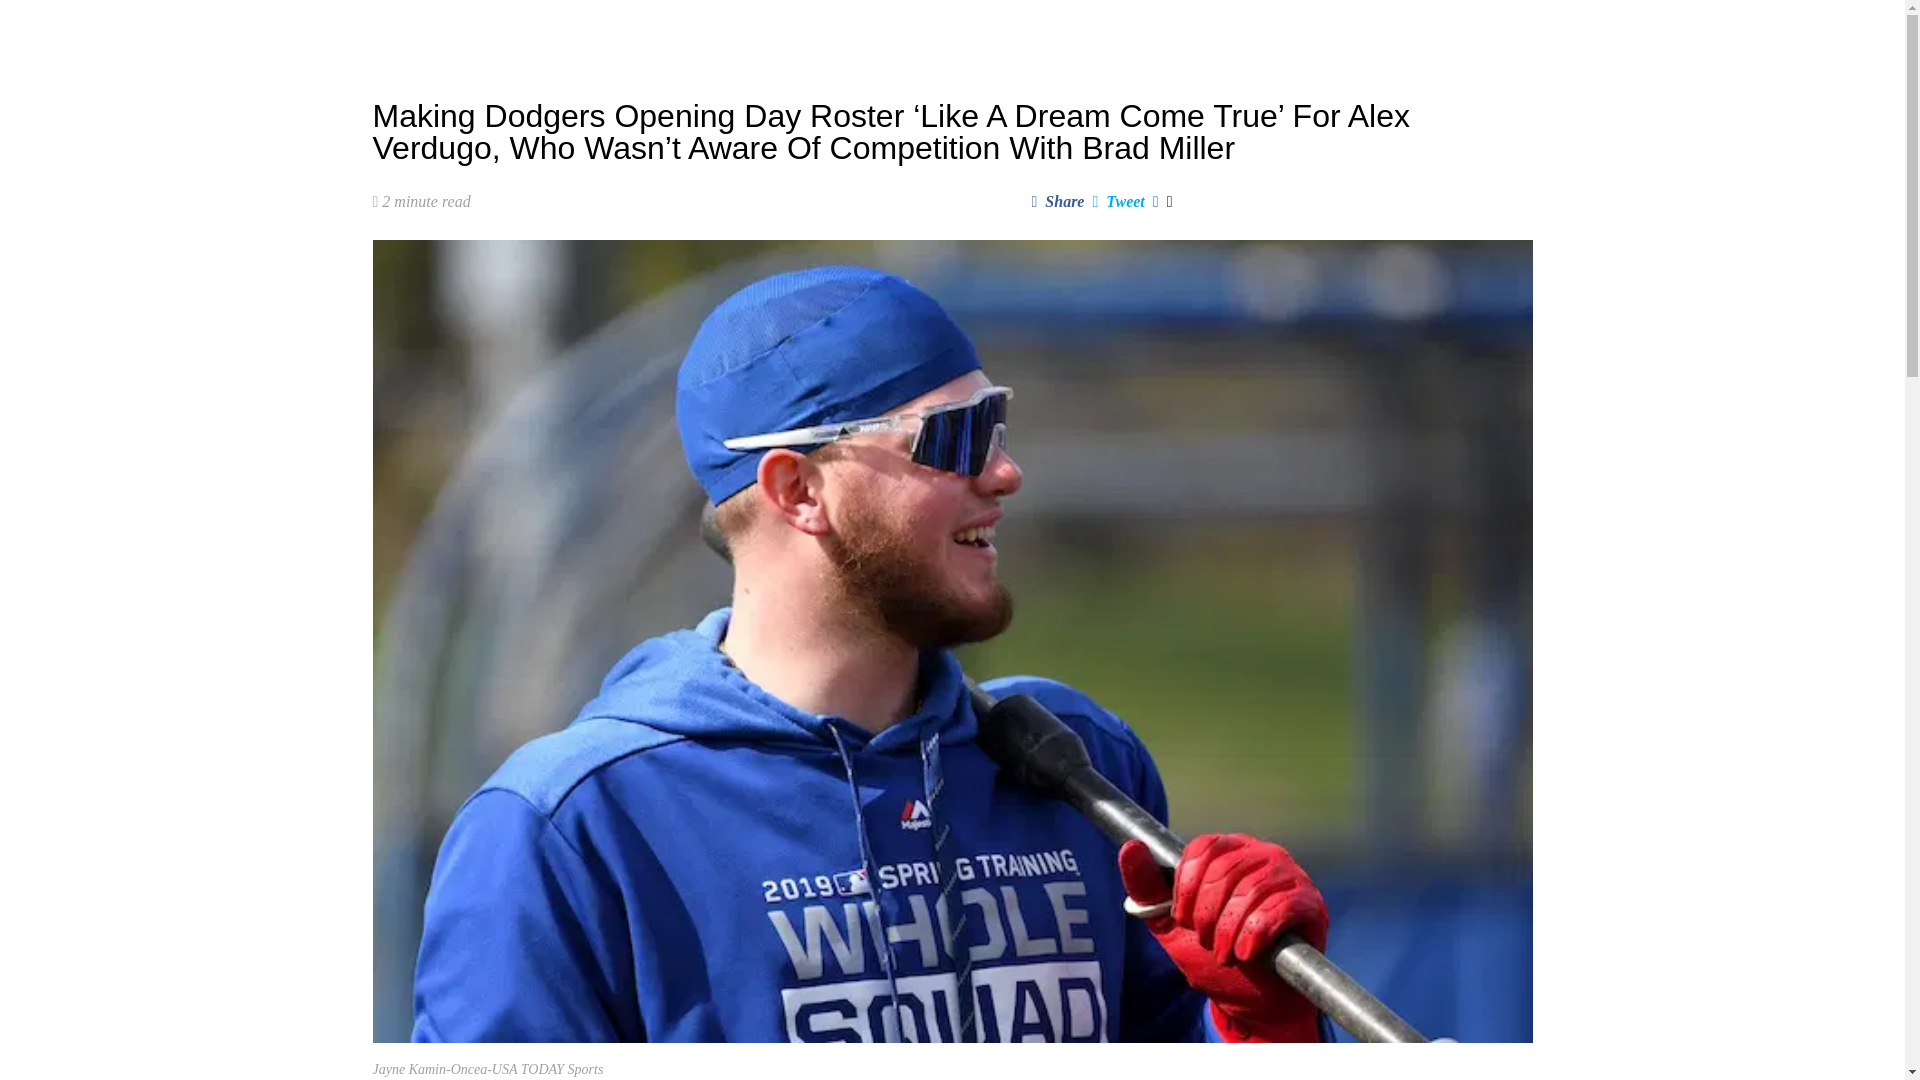  I want to click on Dodger Blue, so click(425, 30).